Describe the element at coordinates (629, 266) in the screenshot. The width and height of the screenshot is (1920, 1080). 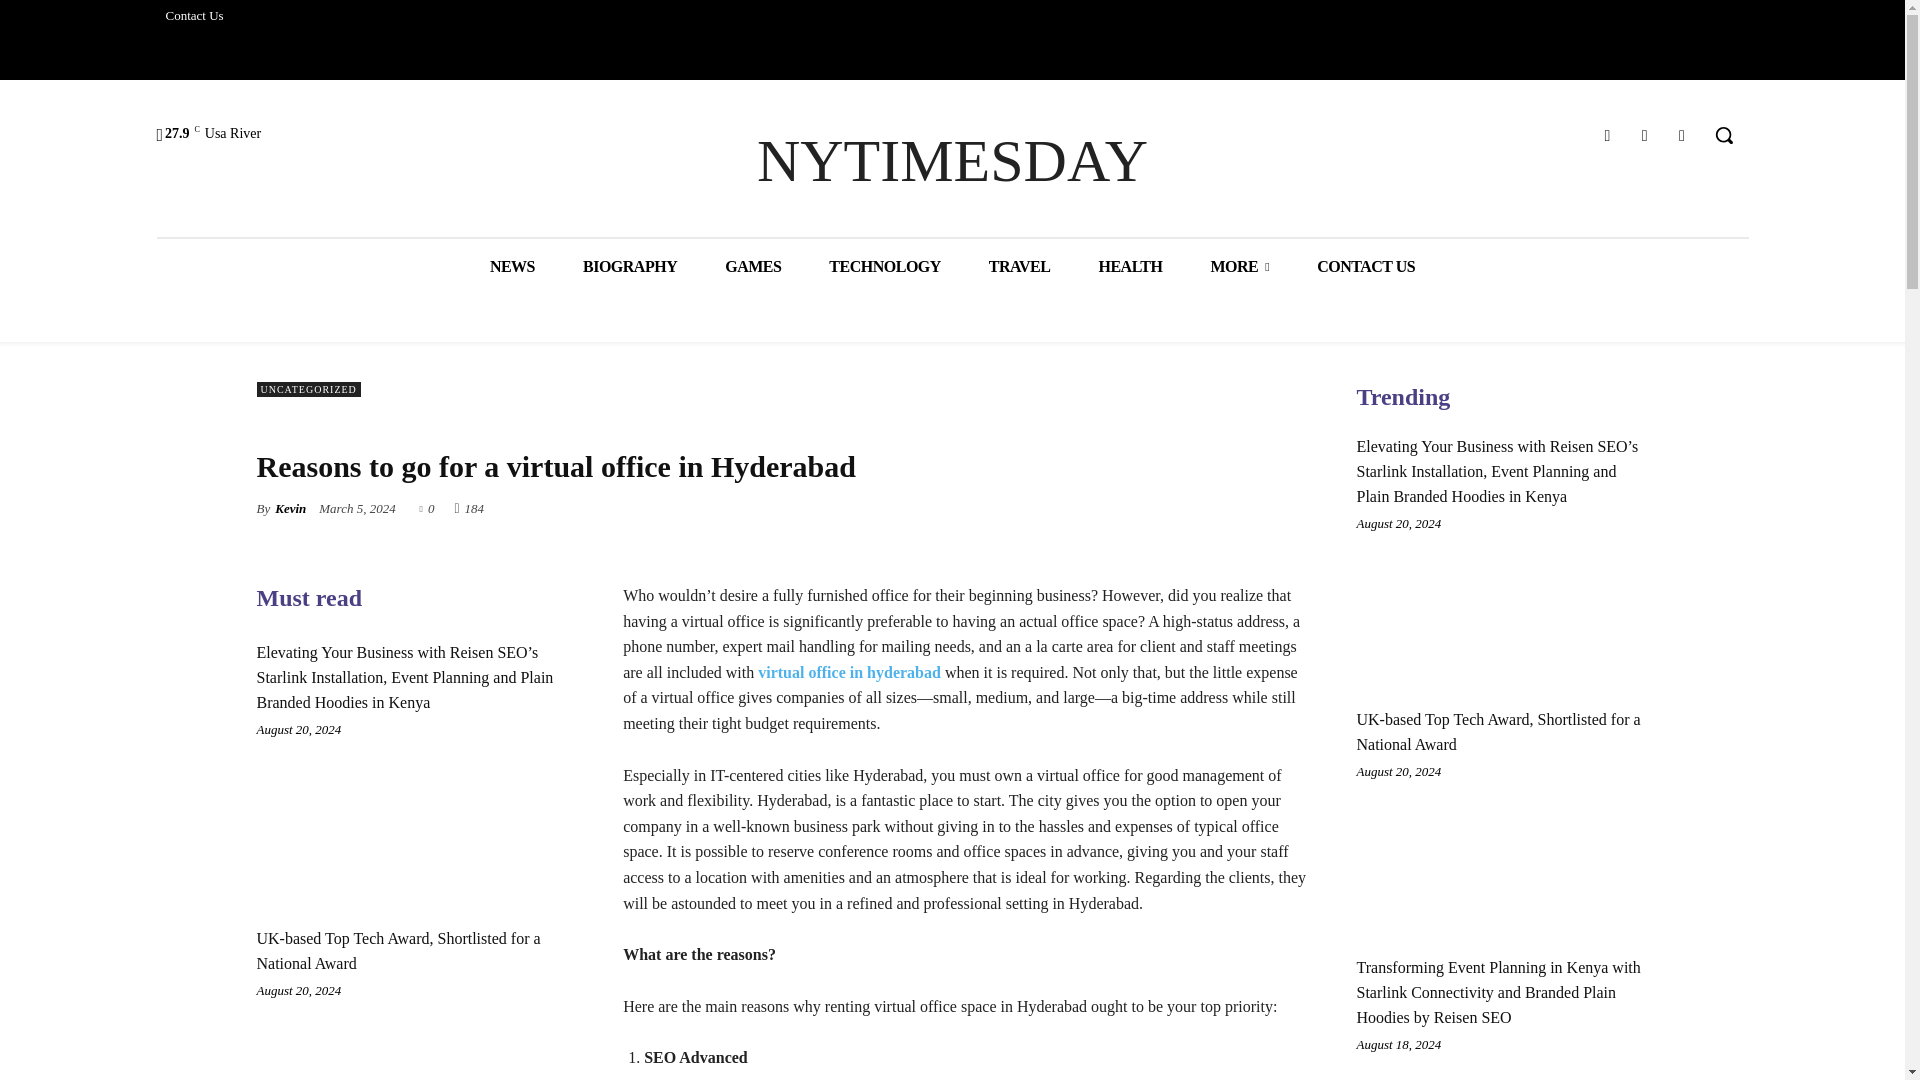
I see `BIOGRAPHY` at that location.